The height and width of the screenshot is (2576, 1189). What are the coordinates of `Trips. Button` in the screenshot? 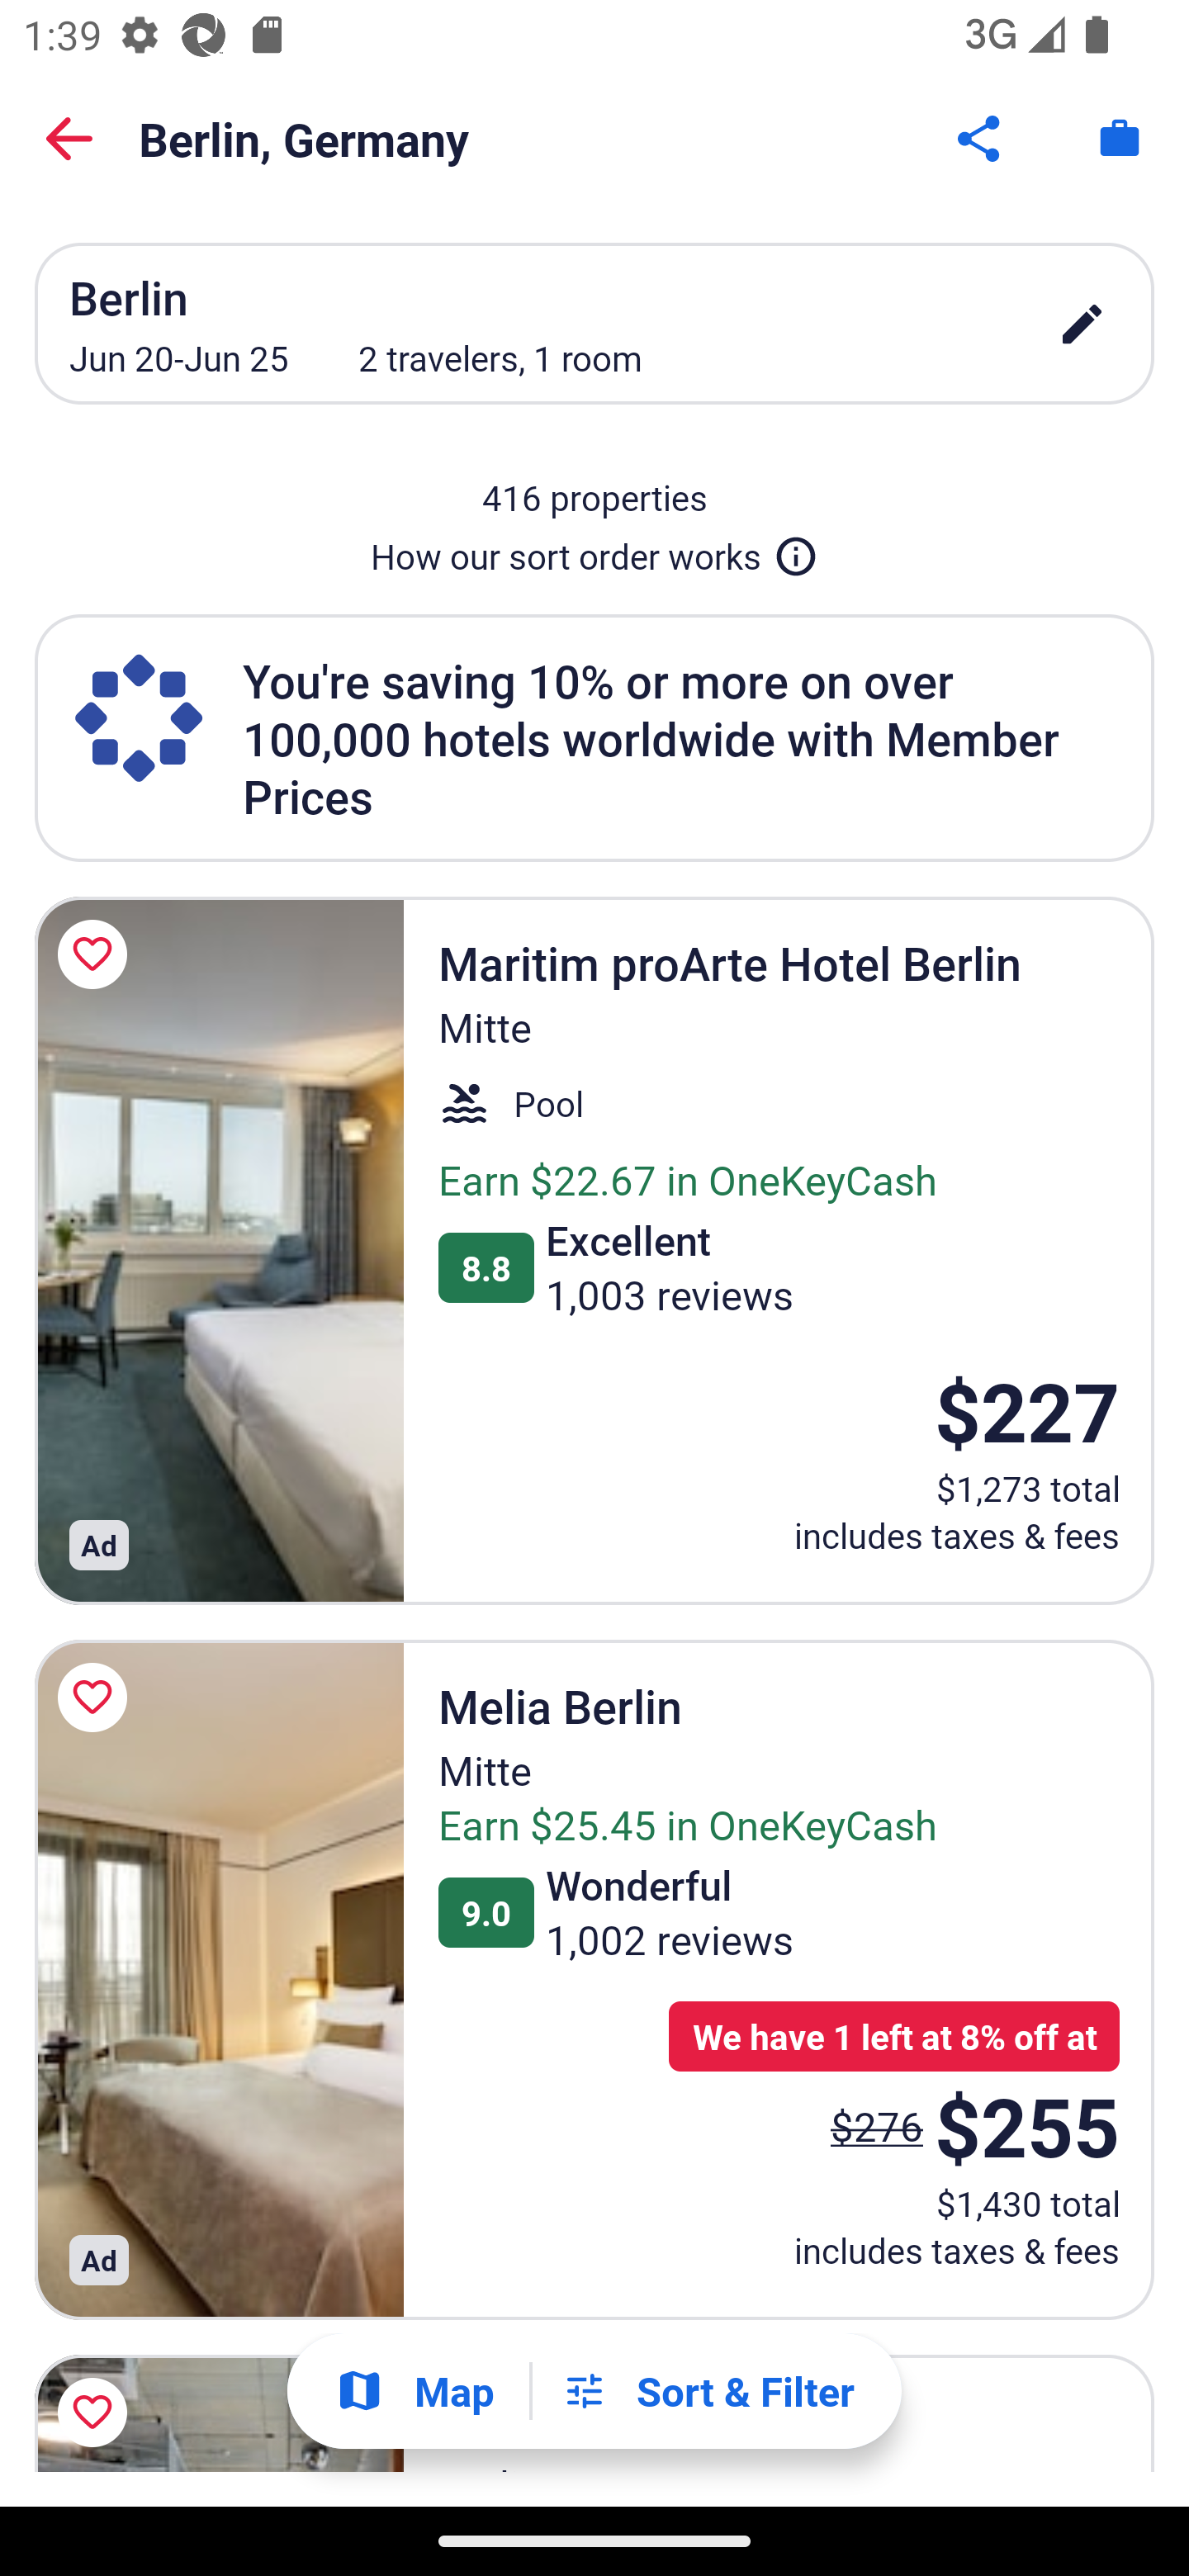 It's located at (1120, 139).